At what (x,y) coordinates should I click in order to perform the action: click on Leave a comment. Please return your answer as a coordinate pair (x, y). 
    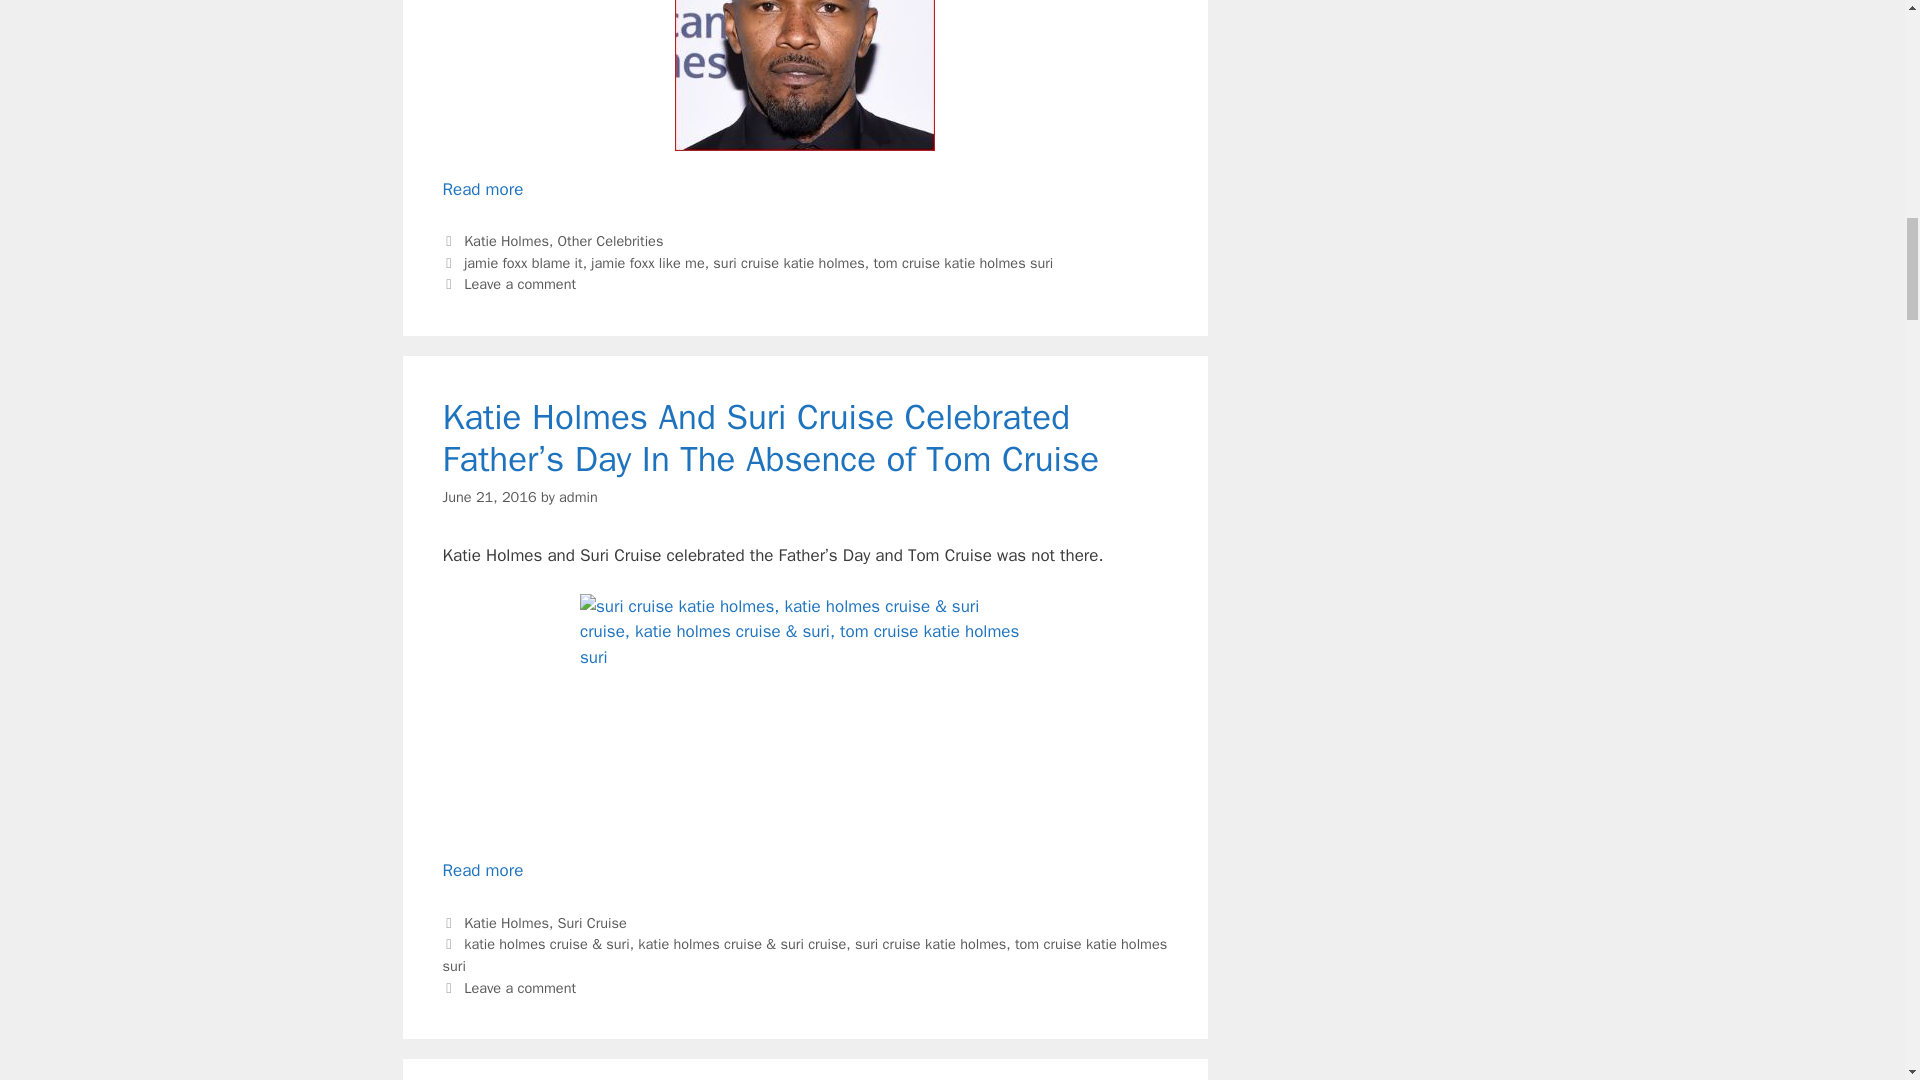
    Looking at the image, I should click on (520, 284).